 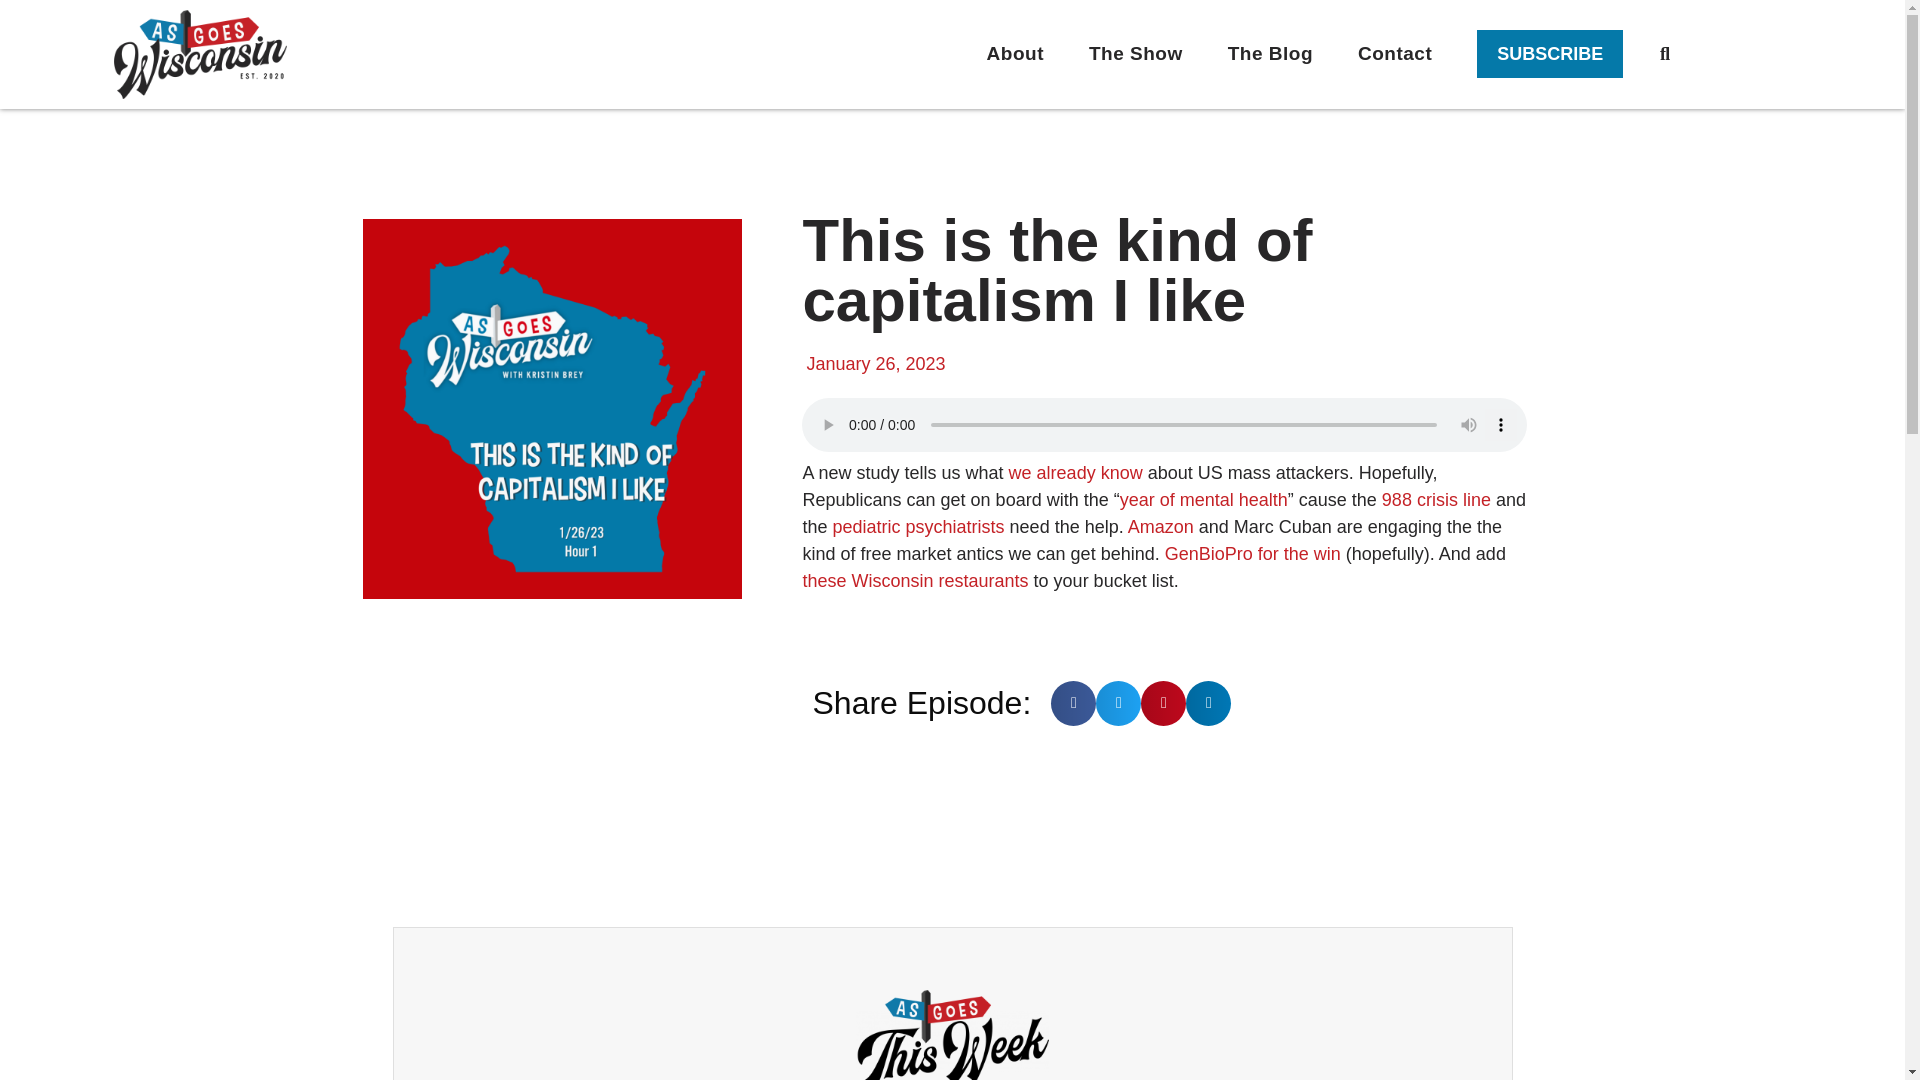 I want to click on About, so click(x=1016, y=54).